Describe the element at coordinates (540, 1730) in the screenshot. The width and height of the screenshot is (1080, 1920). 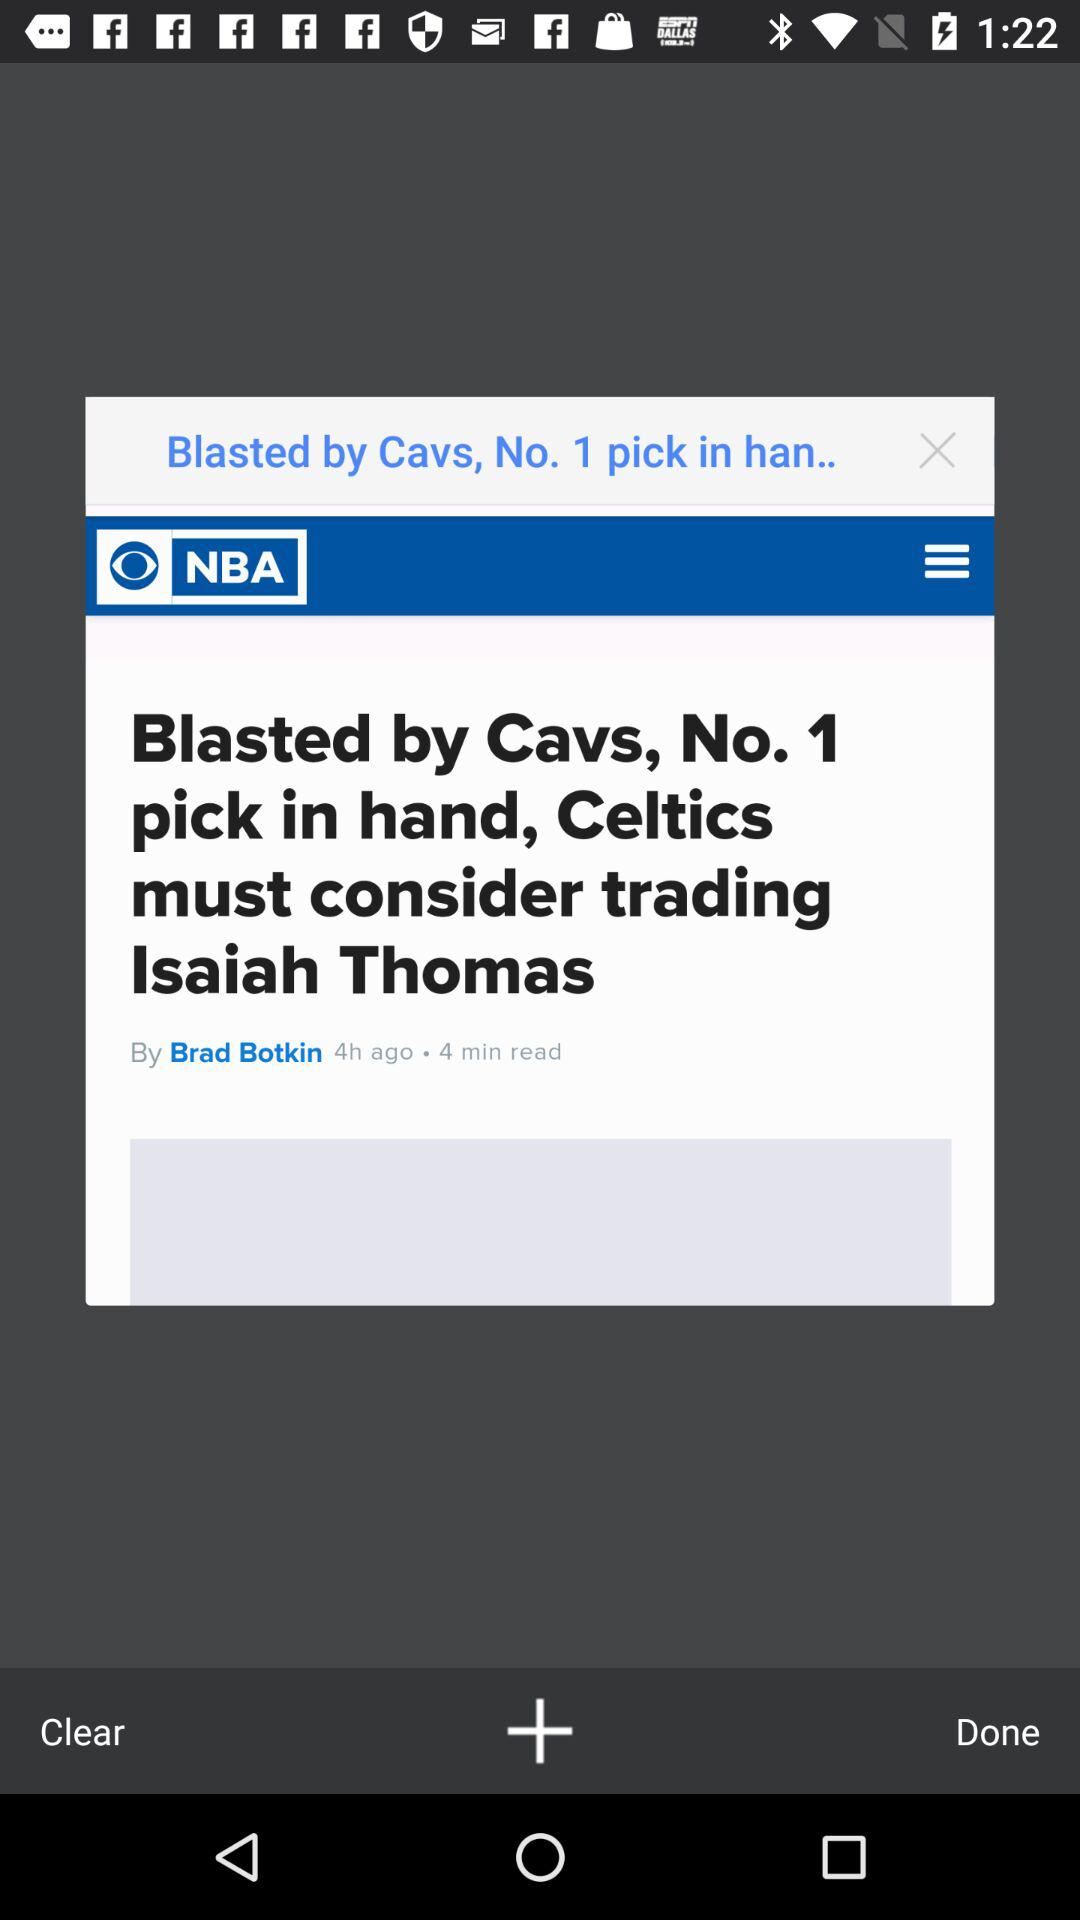
I see `add article` at that location.